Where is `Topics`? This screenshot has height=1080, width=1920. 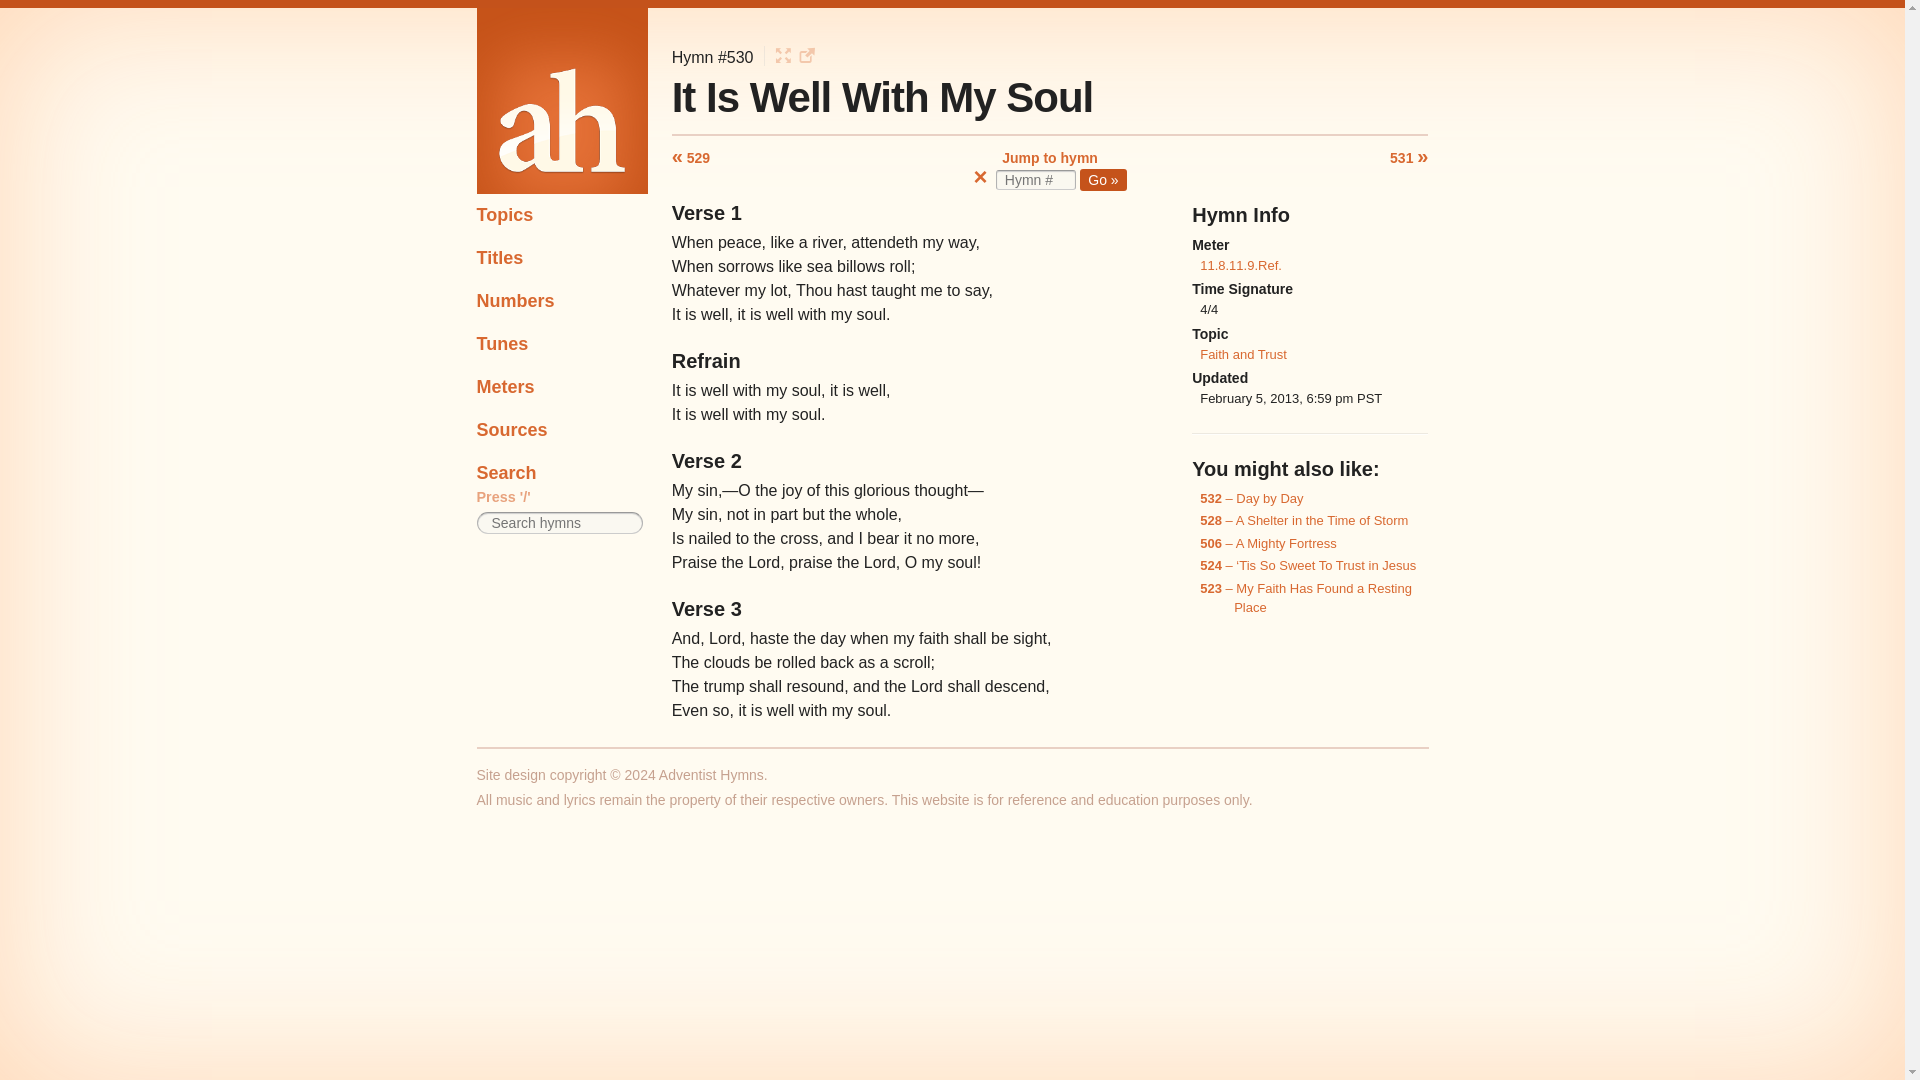 Topics is located at coordinates (562, 215).